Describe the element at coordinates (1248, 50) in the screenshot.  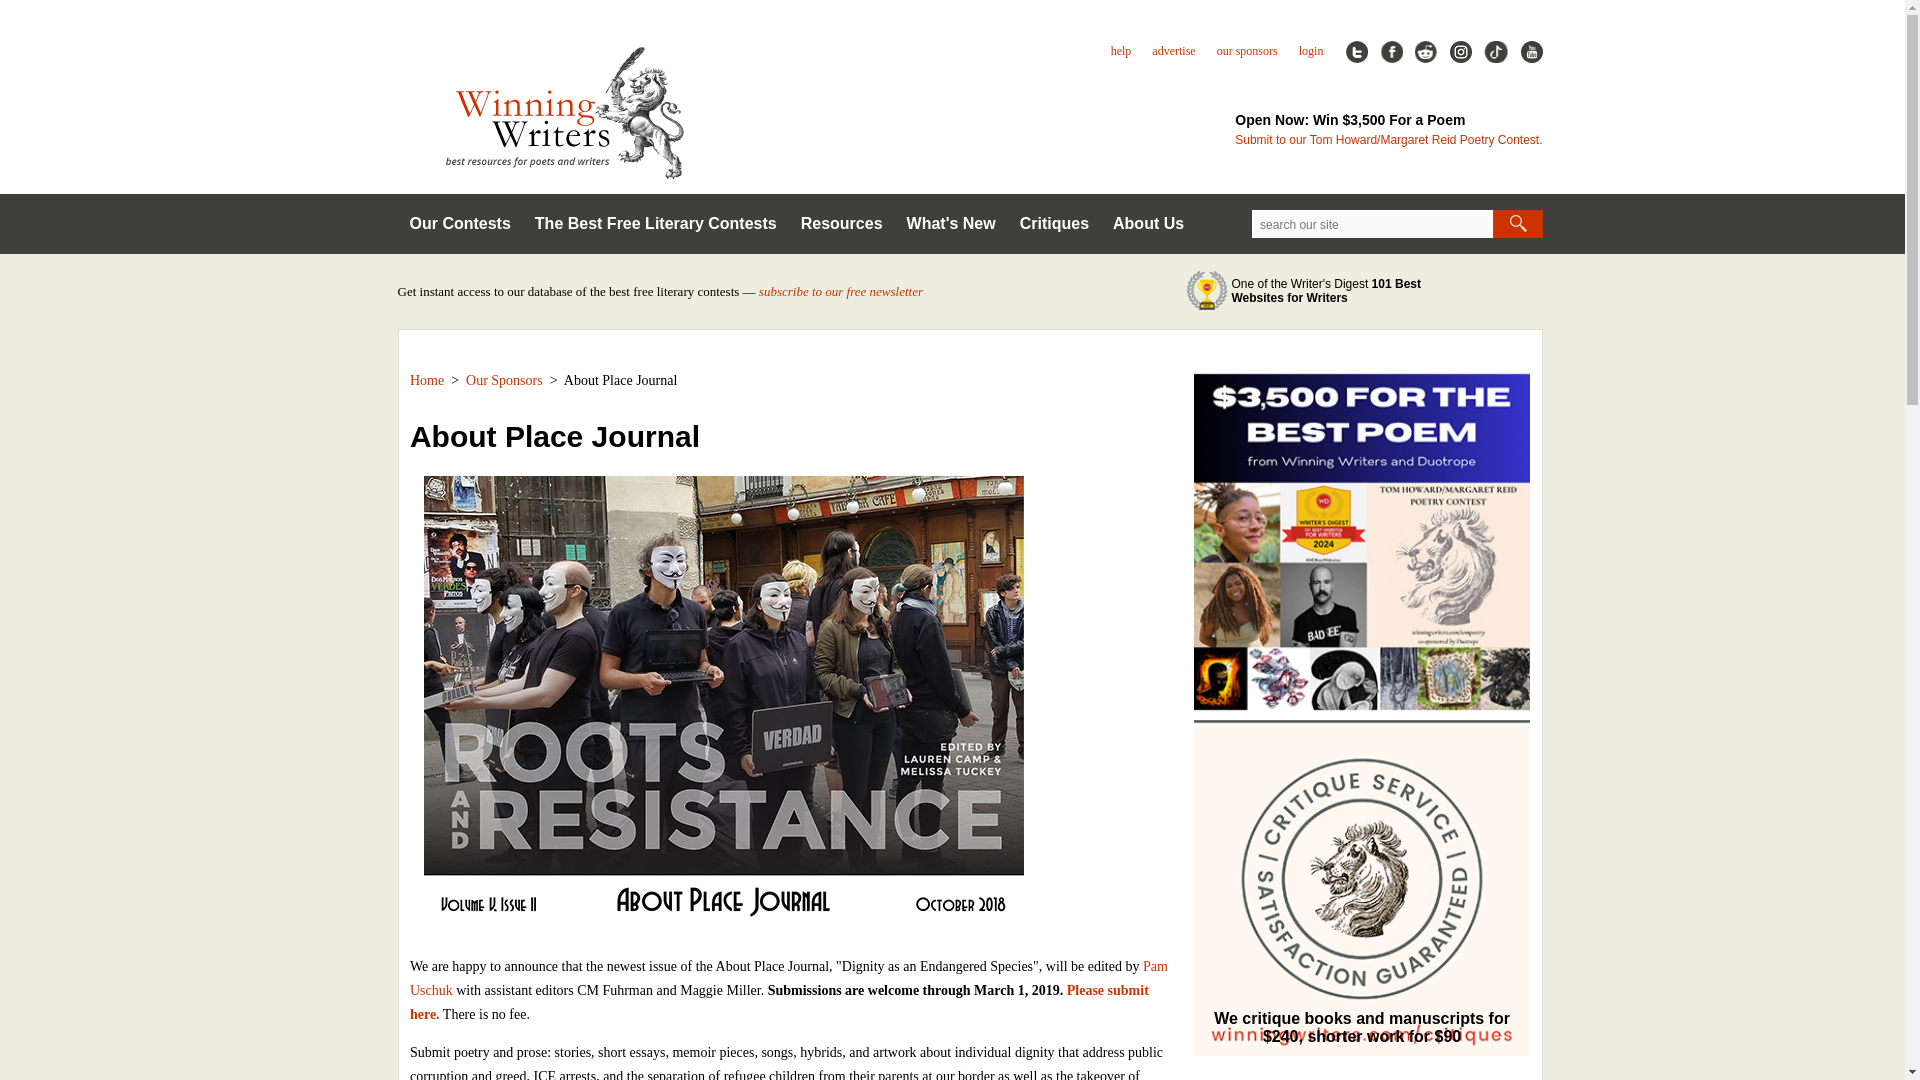
I see `our sponsors` at that location.